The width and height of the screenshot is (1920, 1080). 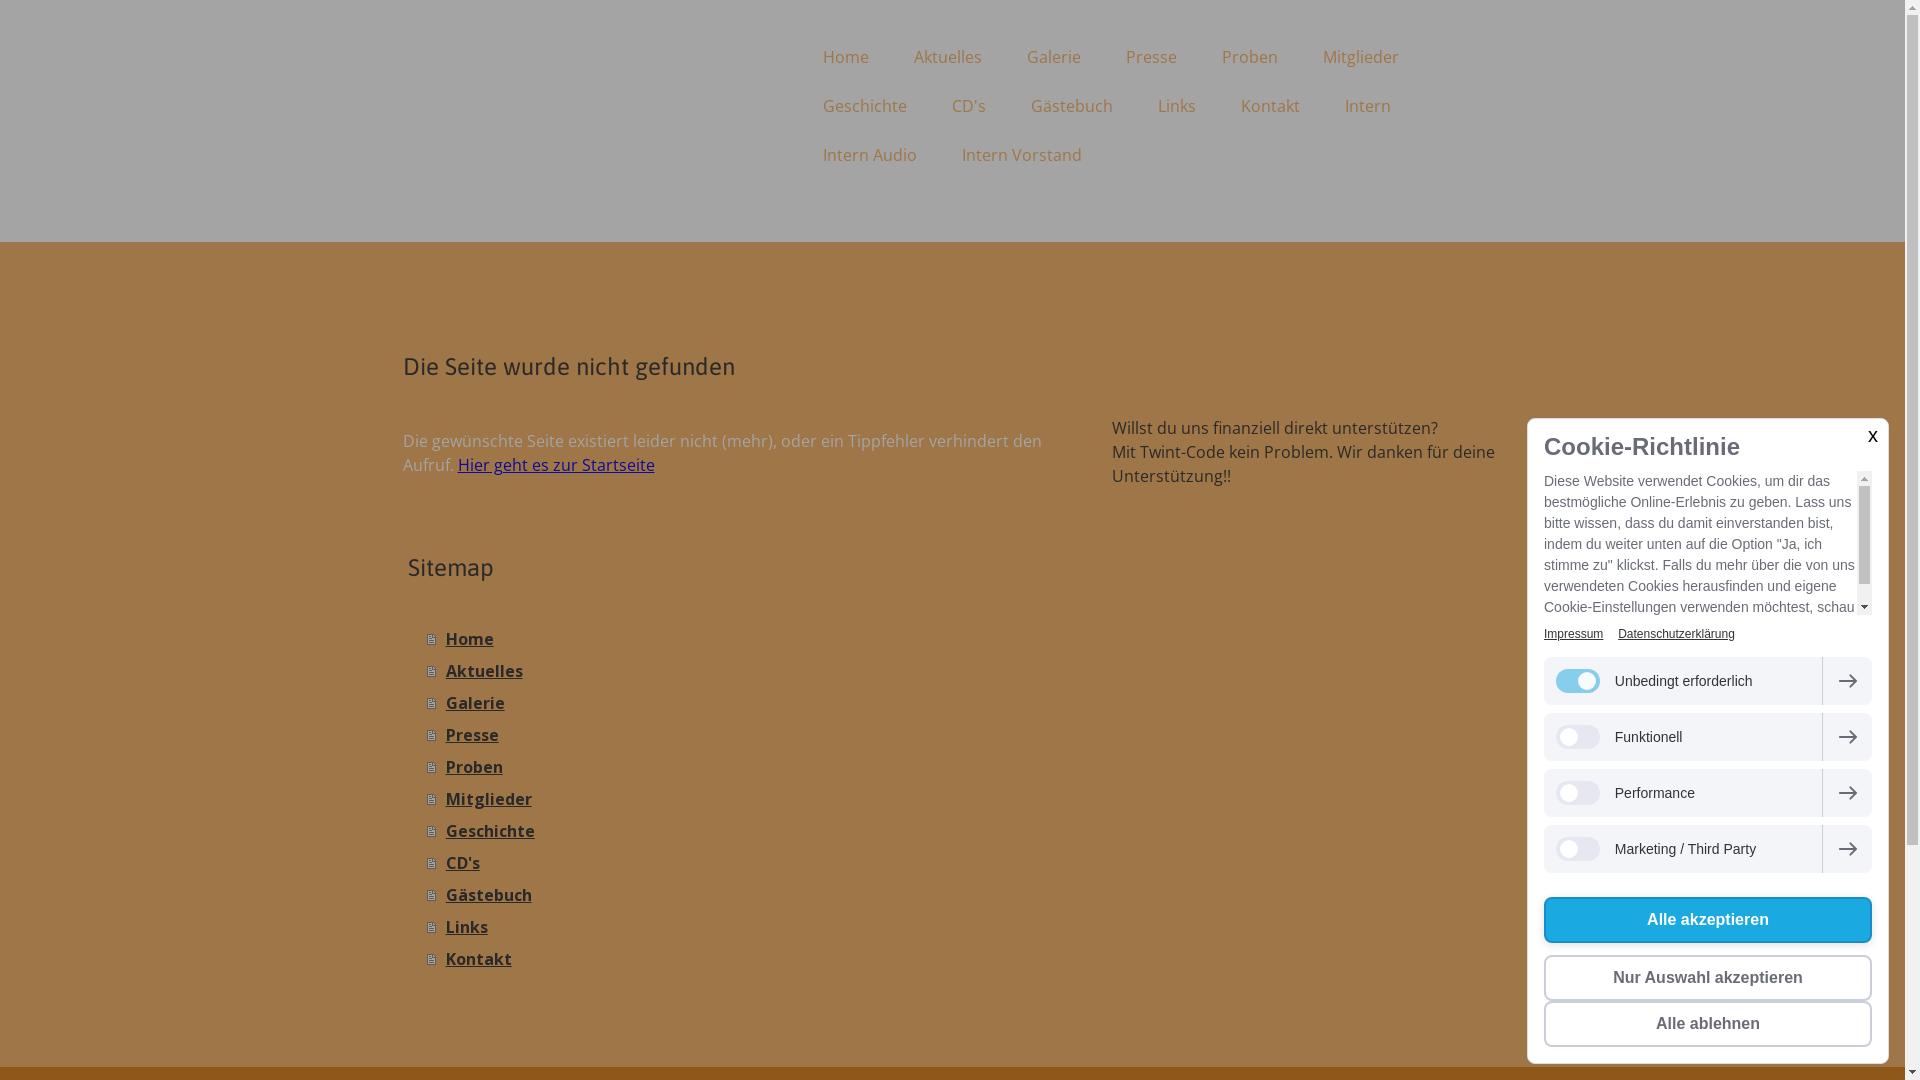 I want to click on Intern, so click(x=1367, y=106).